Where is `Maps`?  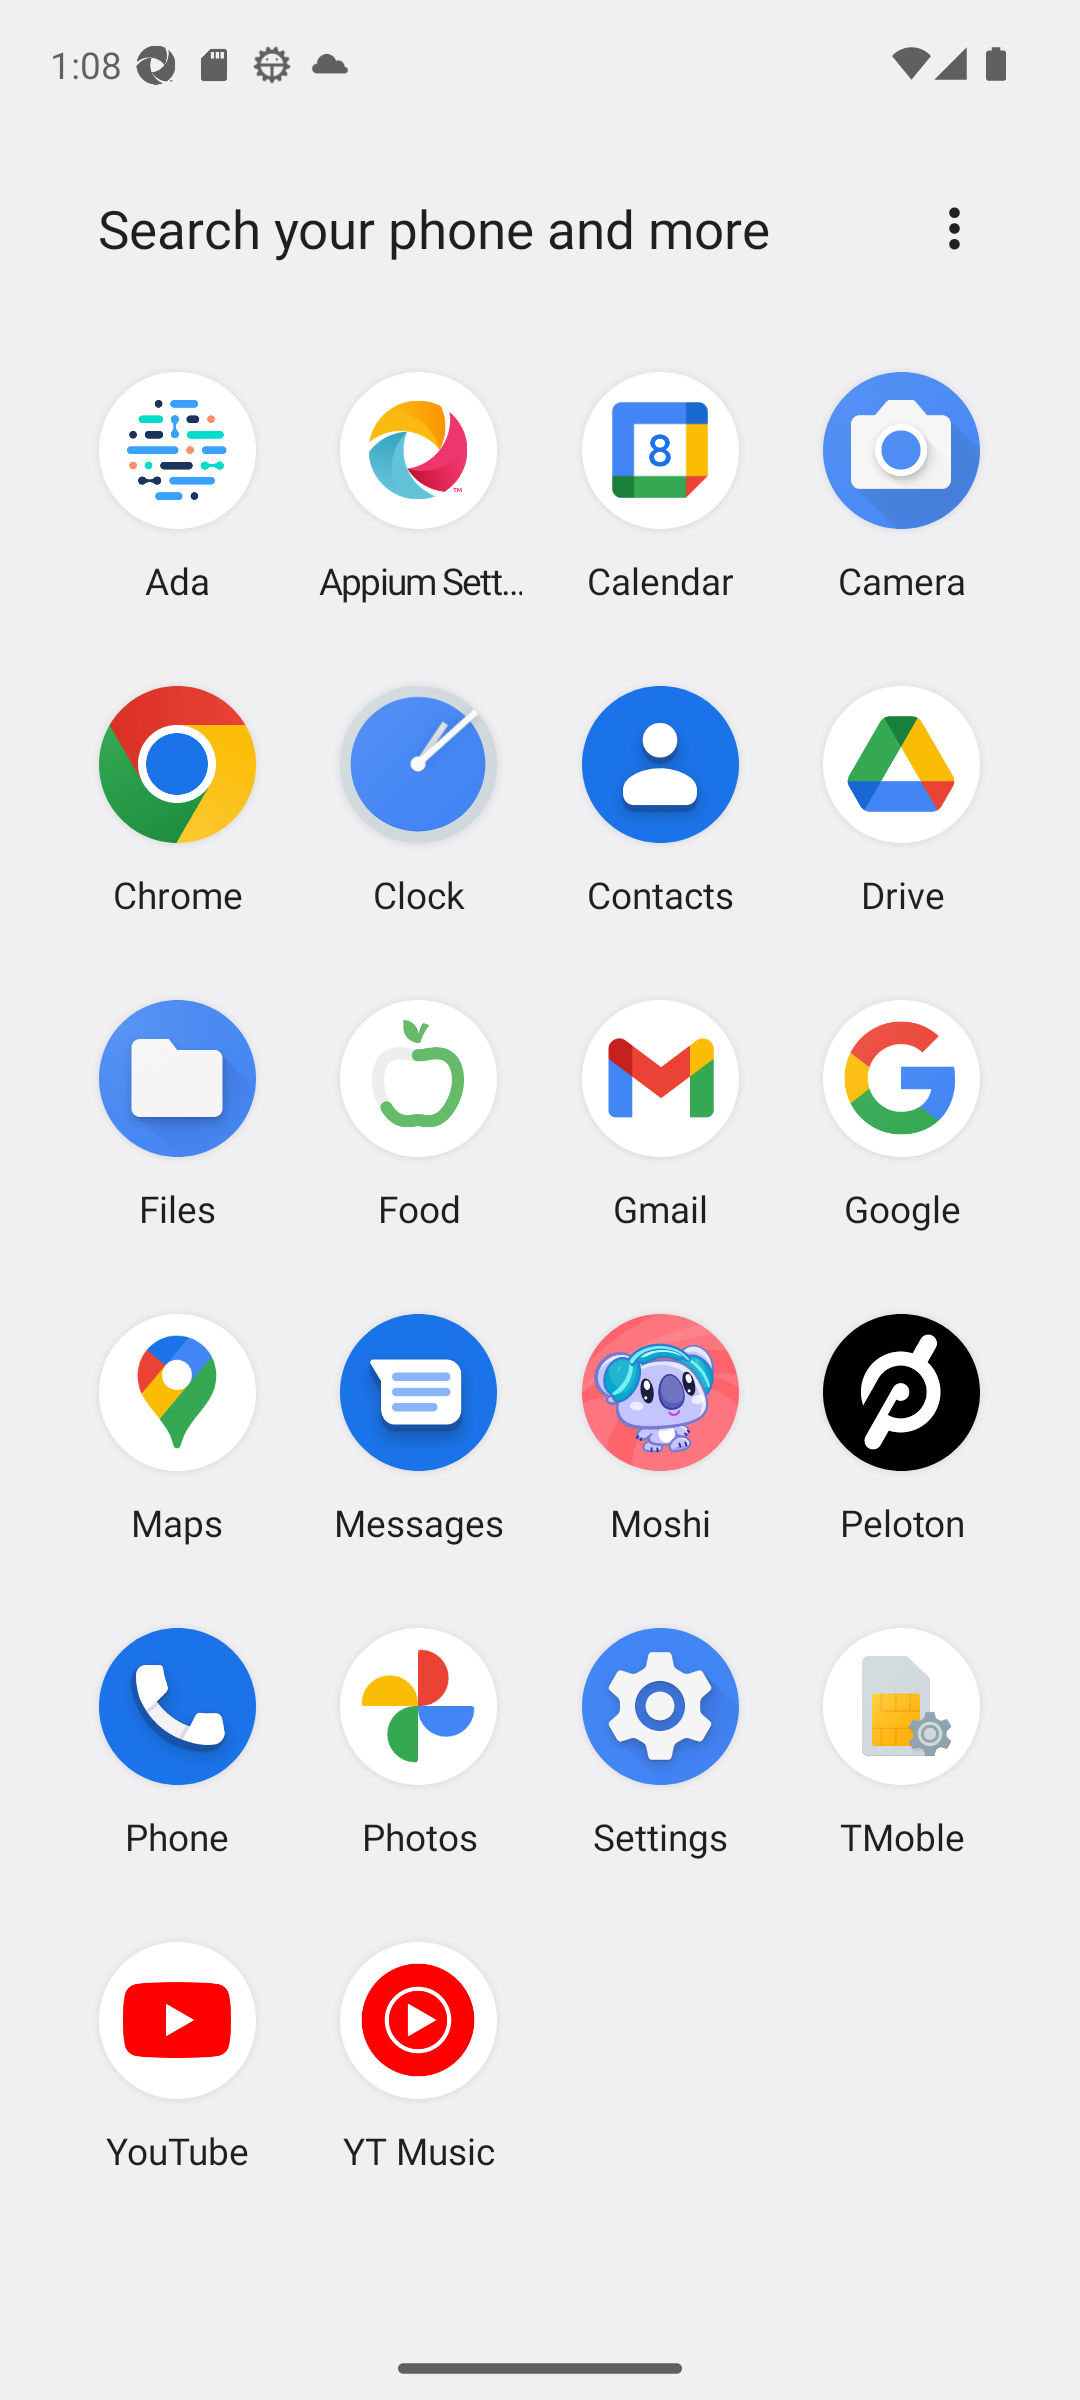 Maps is located at coordinates (178, 1426).